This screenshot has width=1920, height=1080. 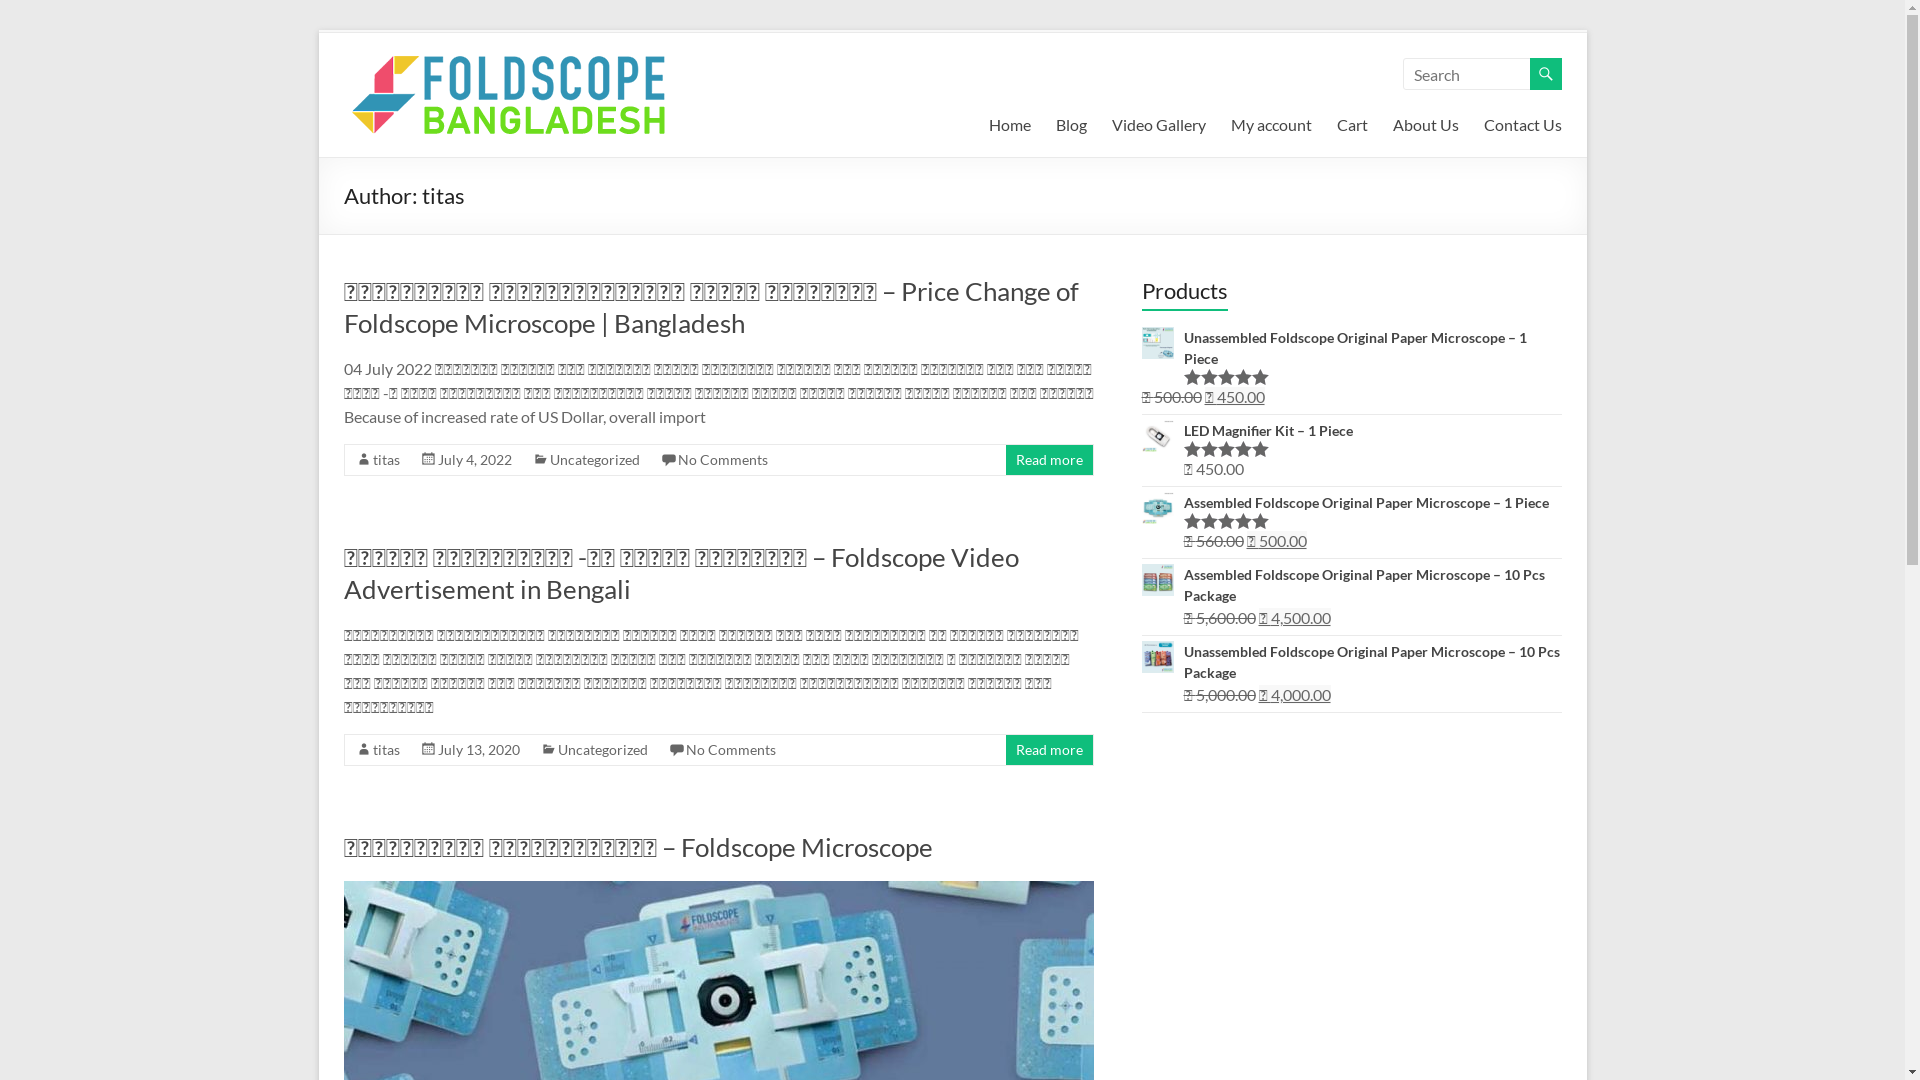 I want to click on Blog, so click(x=1072, y=125).